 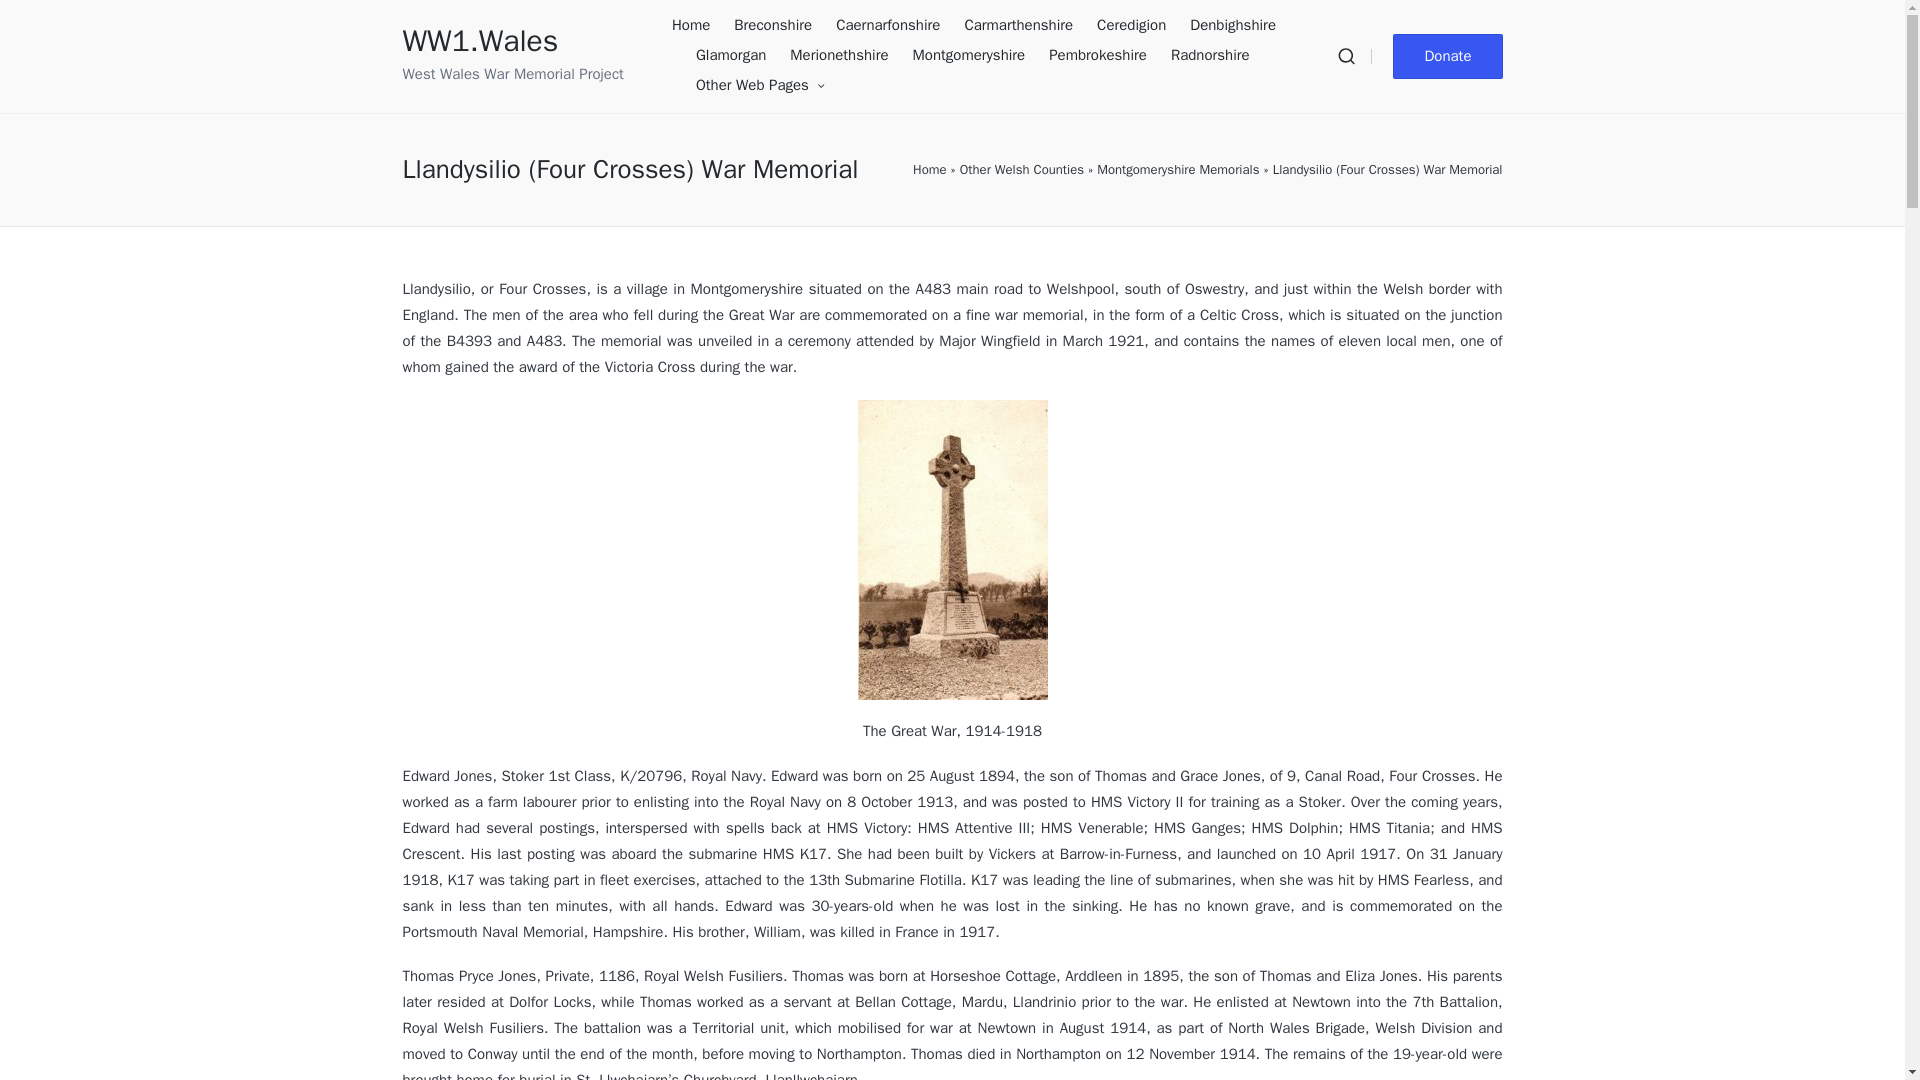 What do you see at coordinates (969, 56) in the screenshot?
I see `Montgomeryshire` at bounding box center [969, 56].